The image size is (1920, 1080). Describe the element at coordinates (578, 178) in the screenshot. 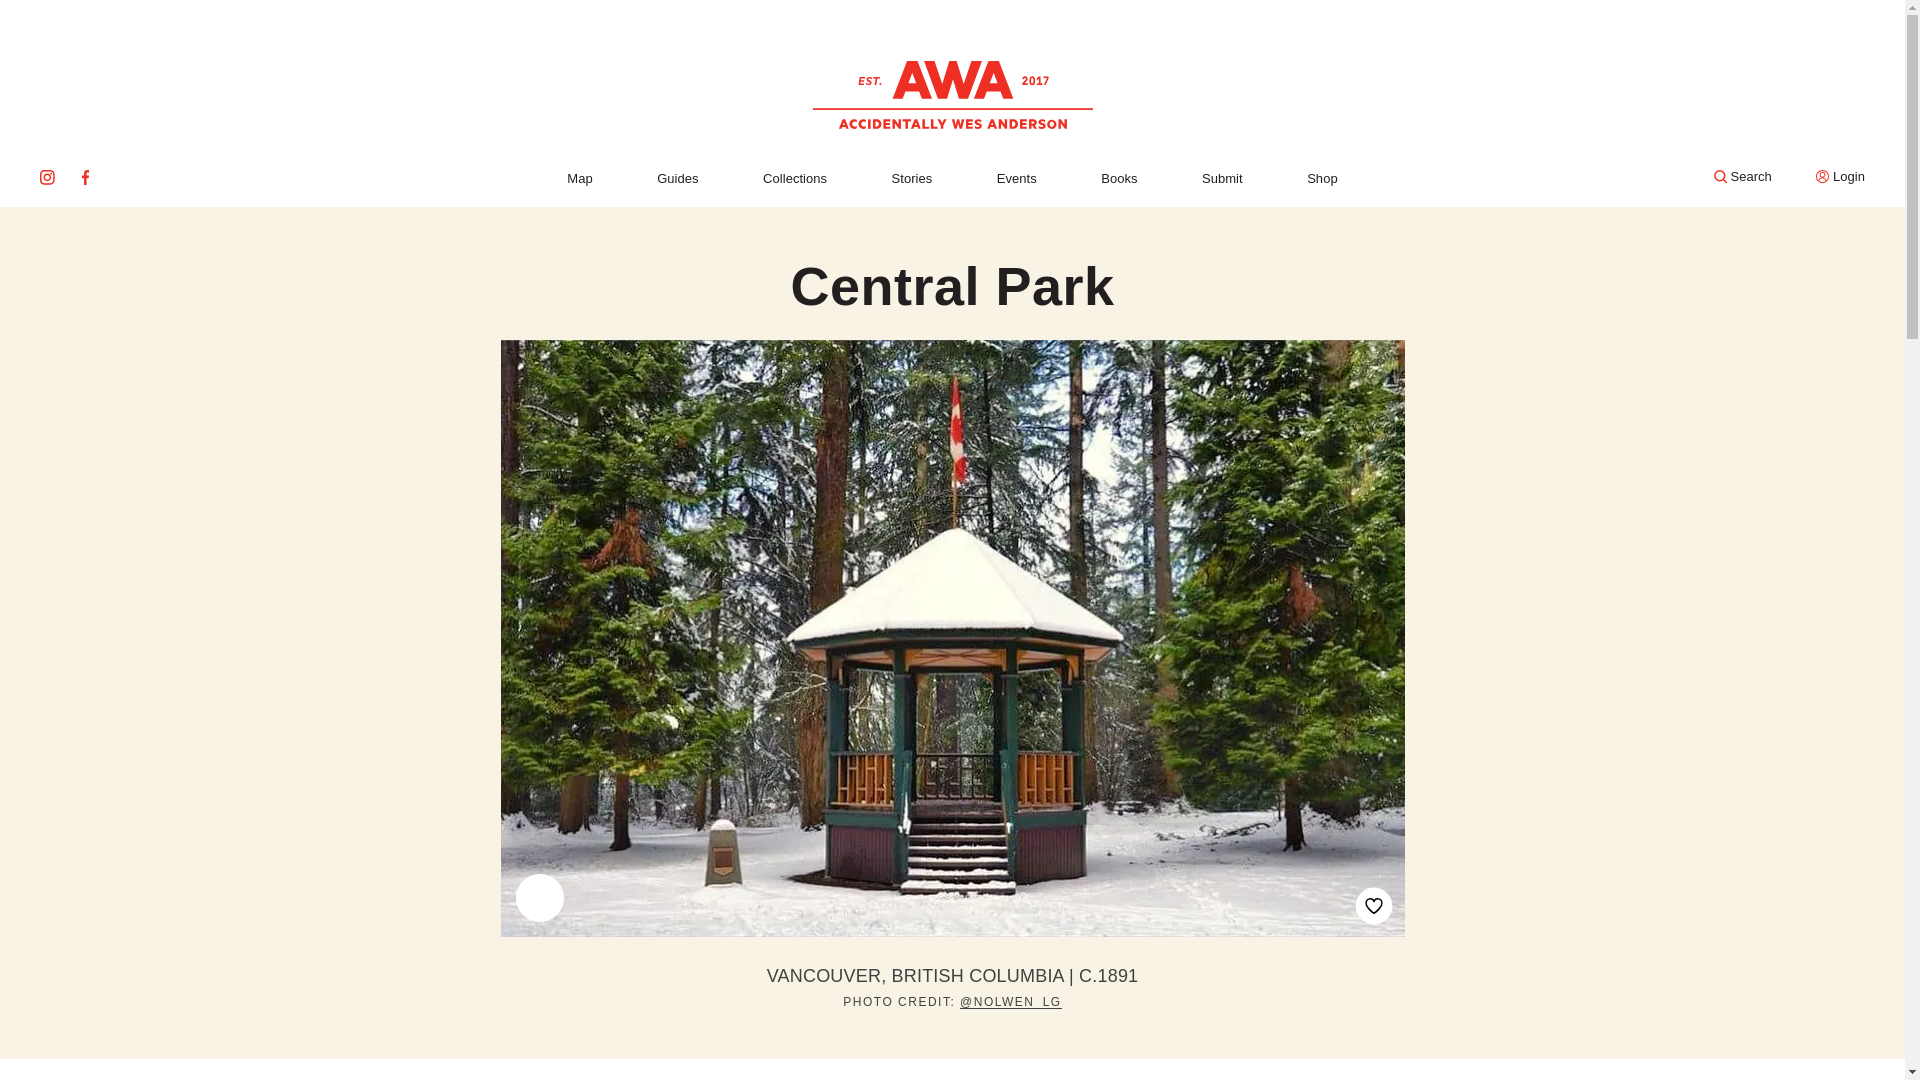

I see `Map` at that location.